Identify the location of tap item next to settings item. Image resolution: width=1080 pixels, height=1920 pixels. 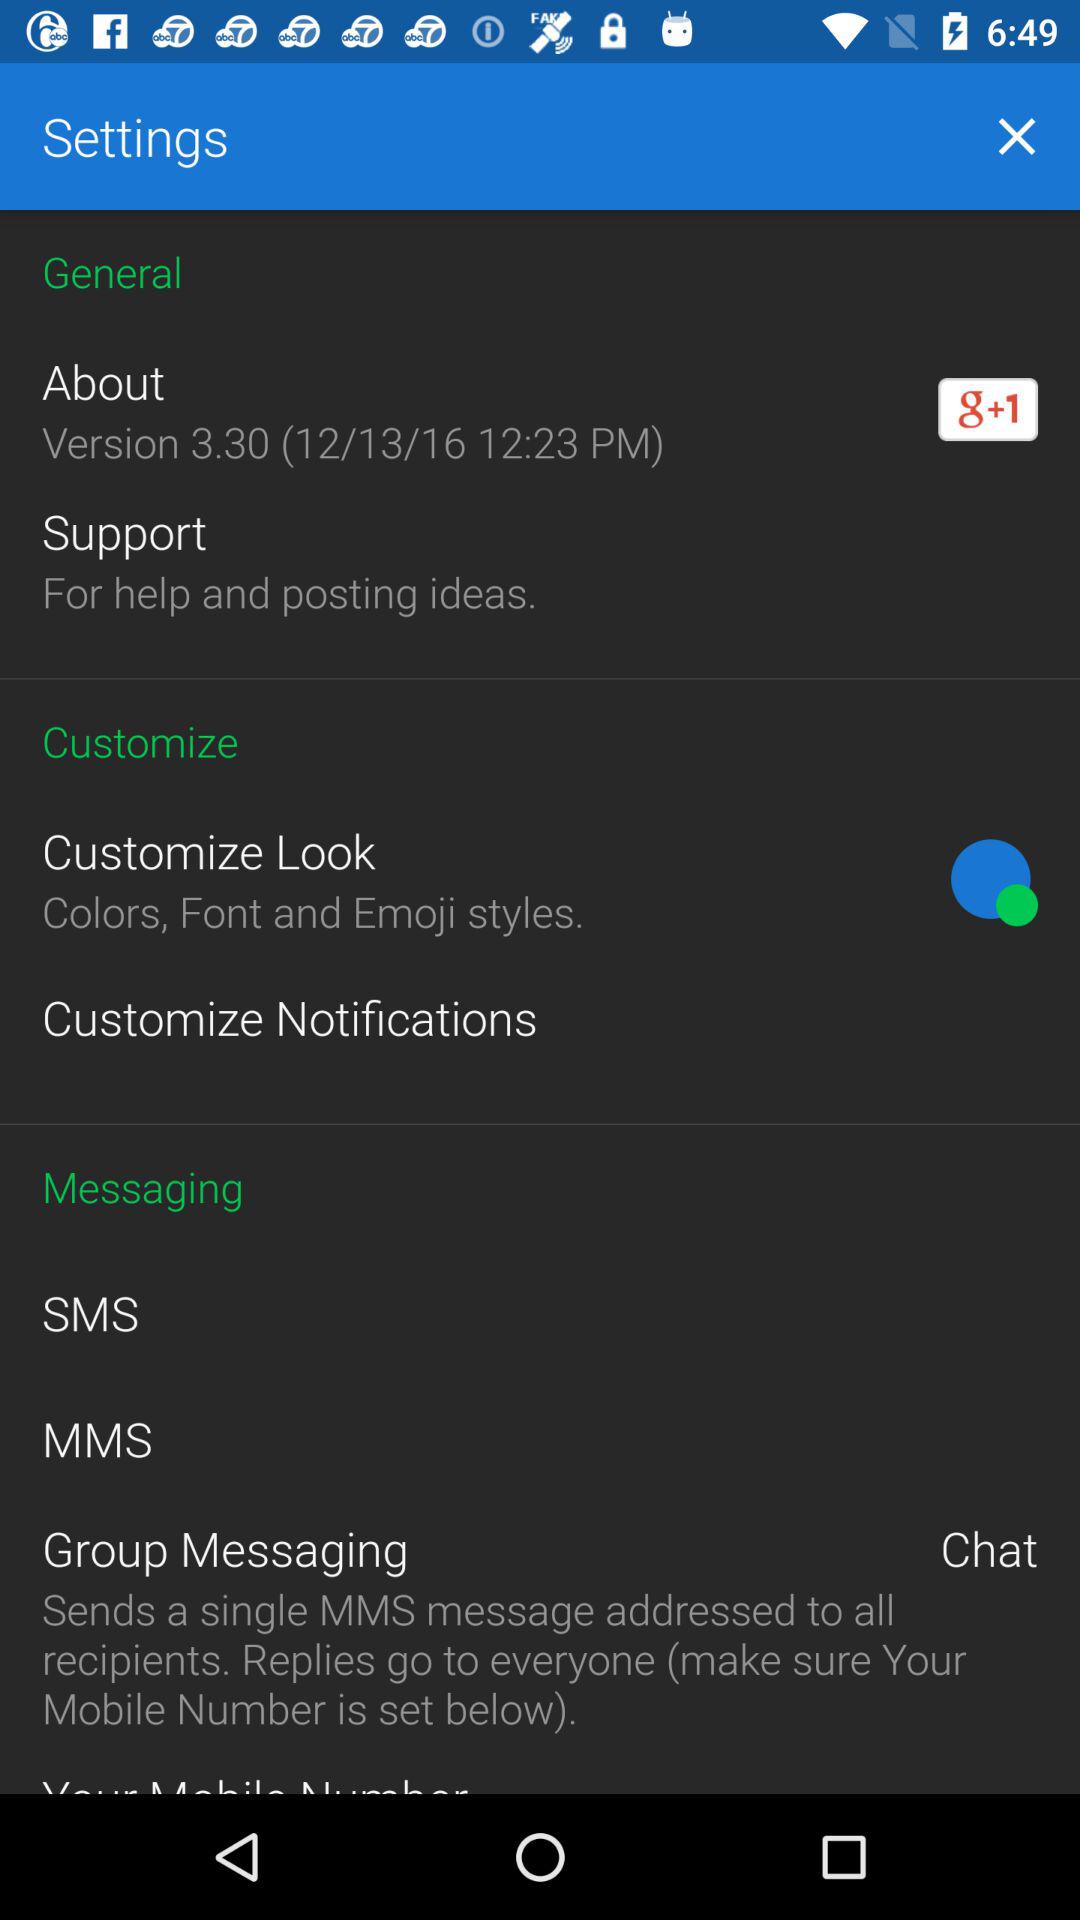
(1016, 136).